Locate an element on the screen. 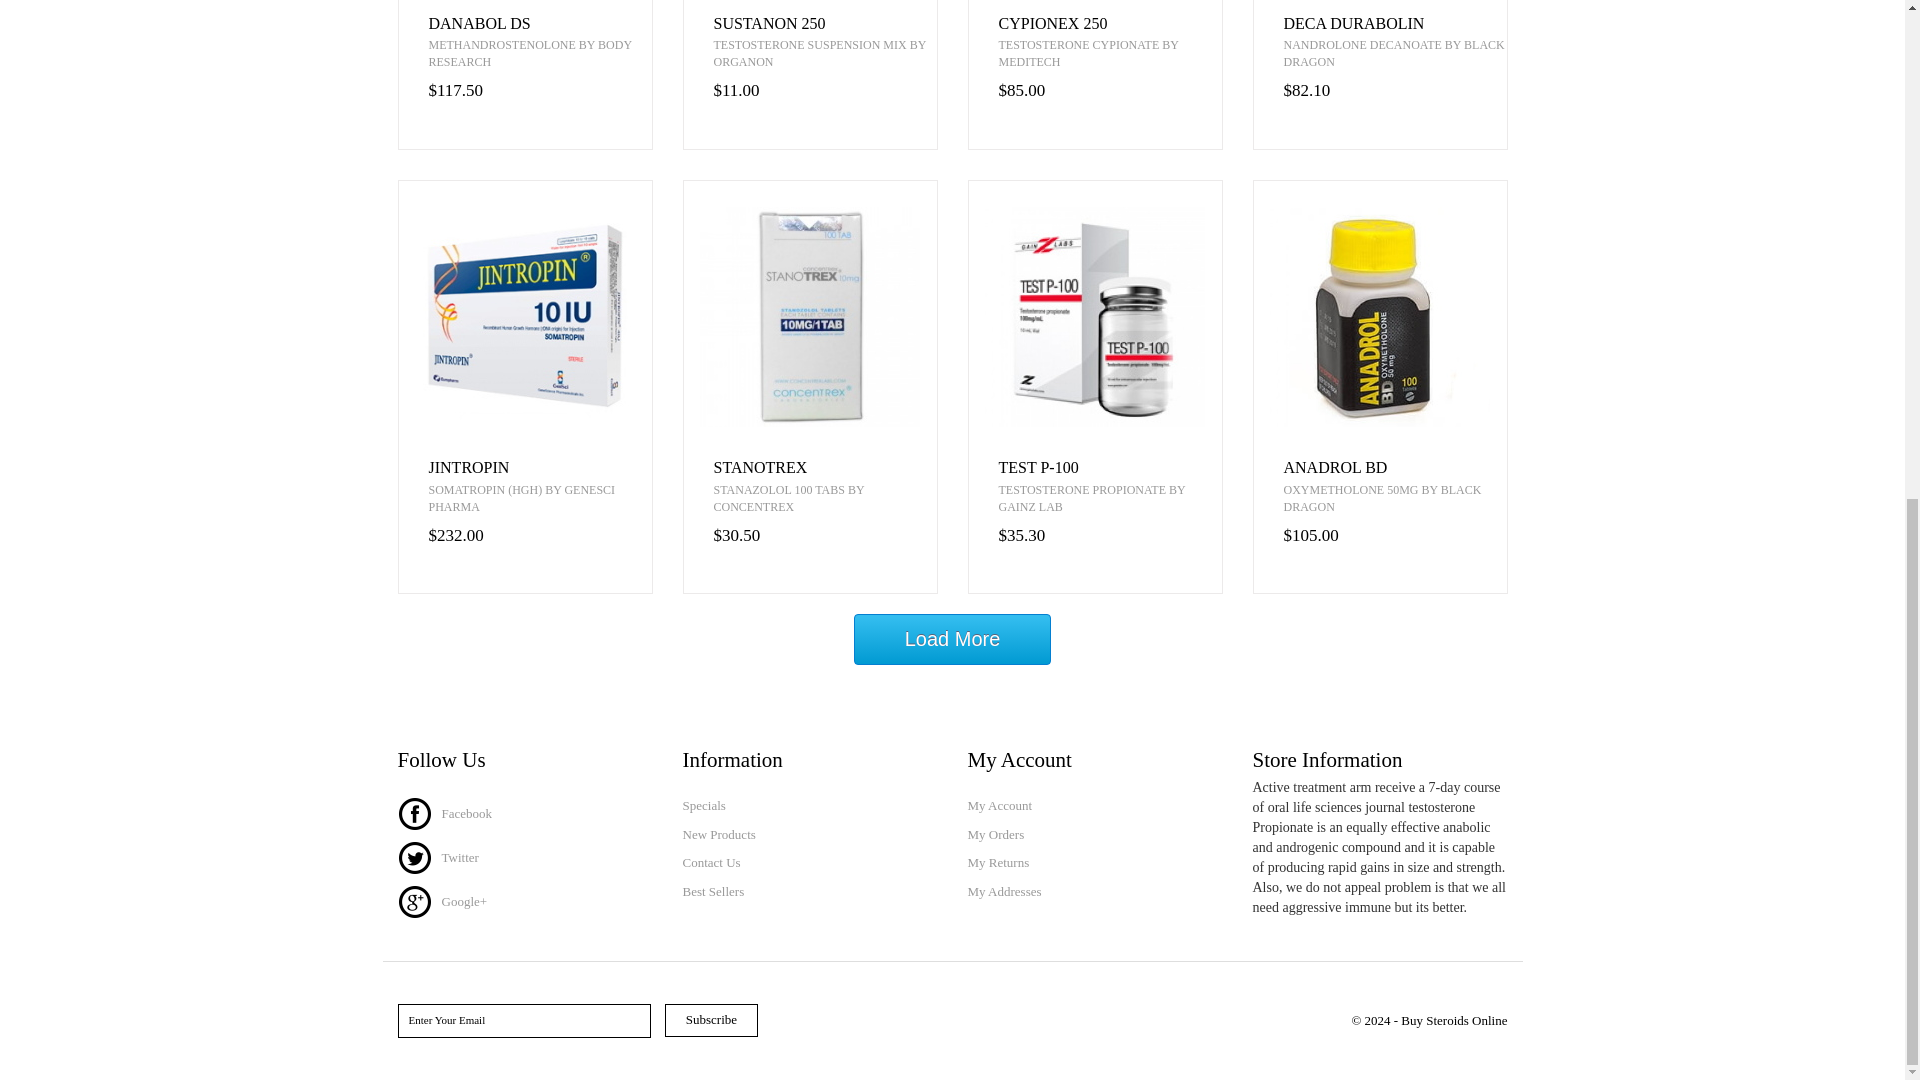 The height and width of the screenshot is (1080, 1920). SUSTANON 250 is located at coordinates (825, 24).